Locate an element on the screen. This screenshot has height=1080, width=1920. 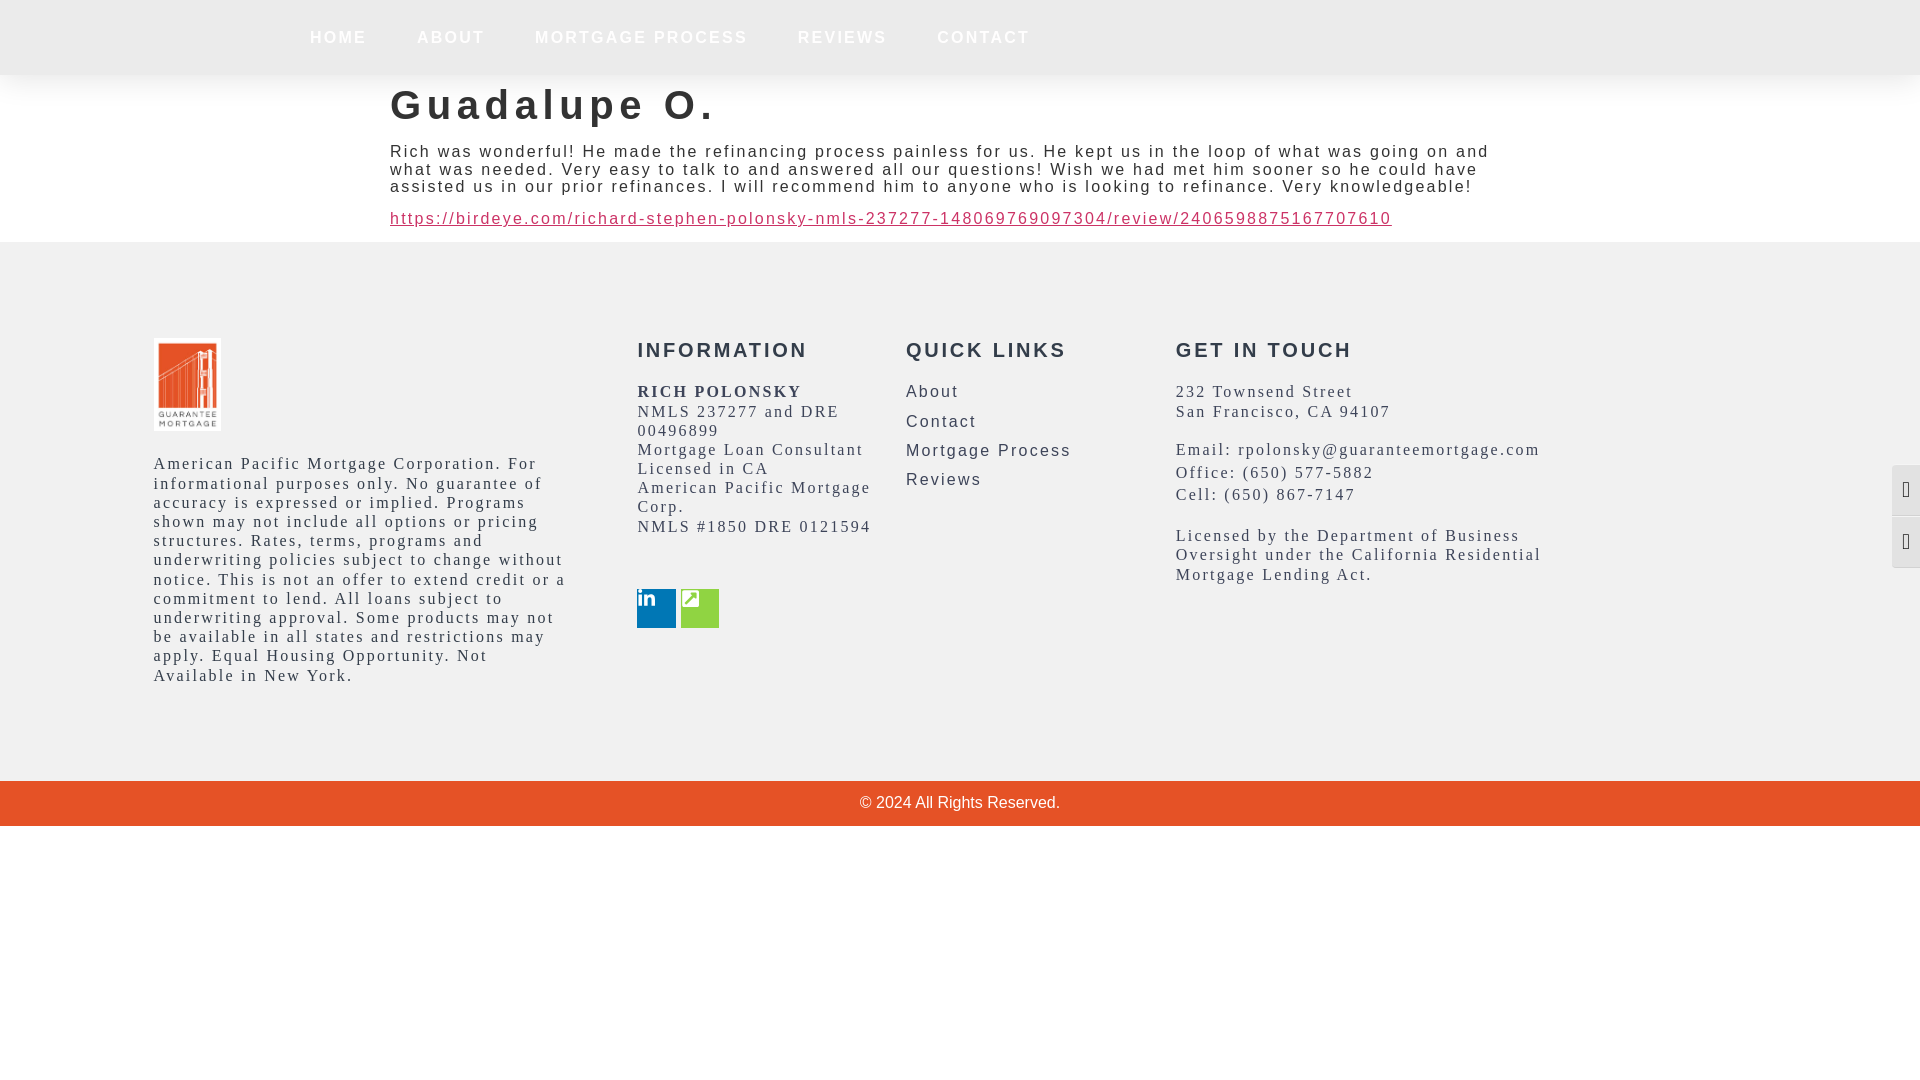
About is located at coordinates (1027, 391).